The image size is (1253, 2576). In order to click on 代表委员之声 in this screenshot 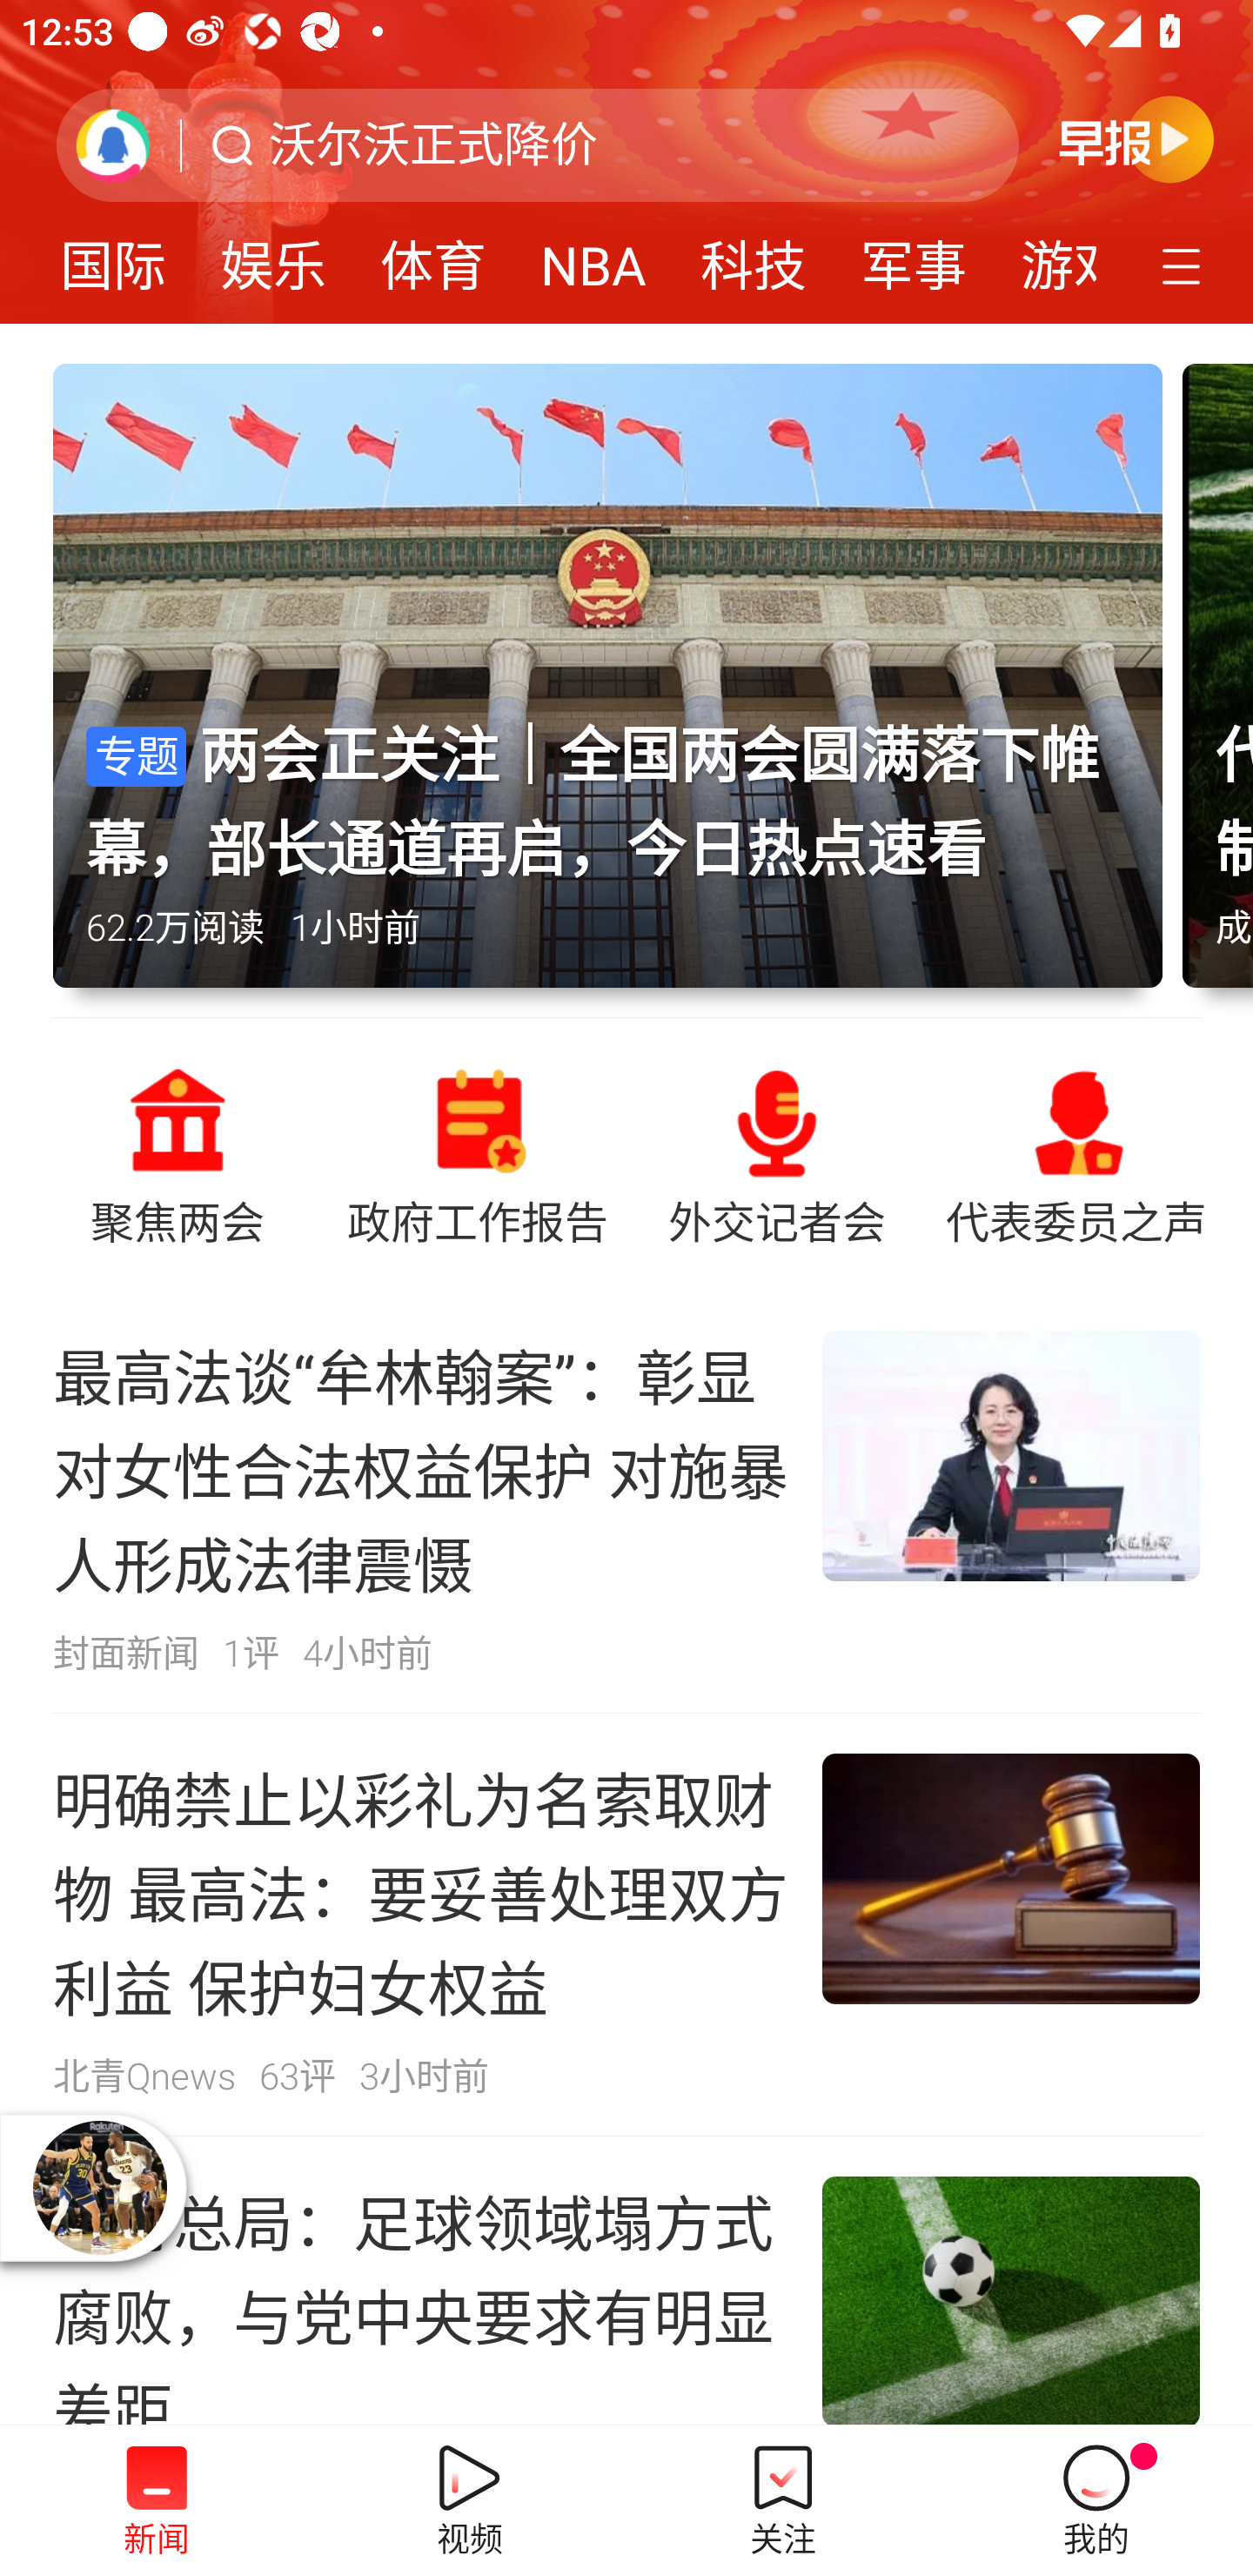, I will do `click(1075, 1154)`.